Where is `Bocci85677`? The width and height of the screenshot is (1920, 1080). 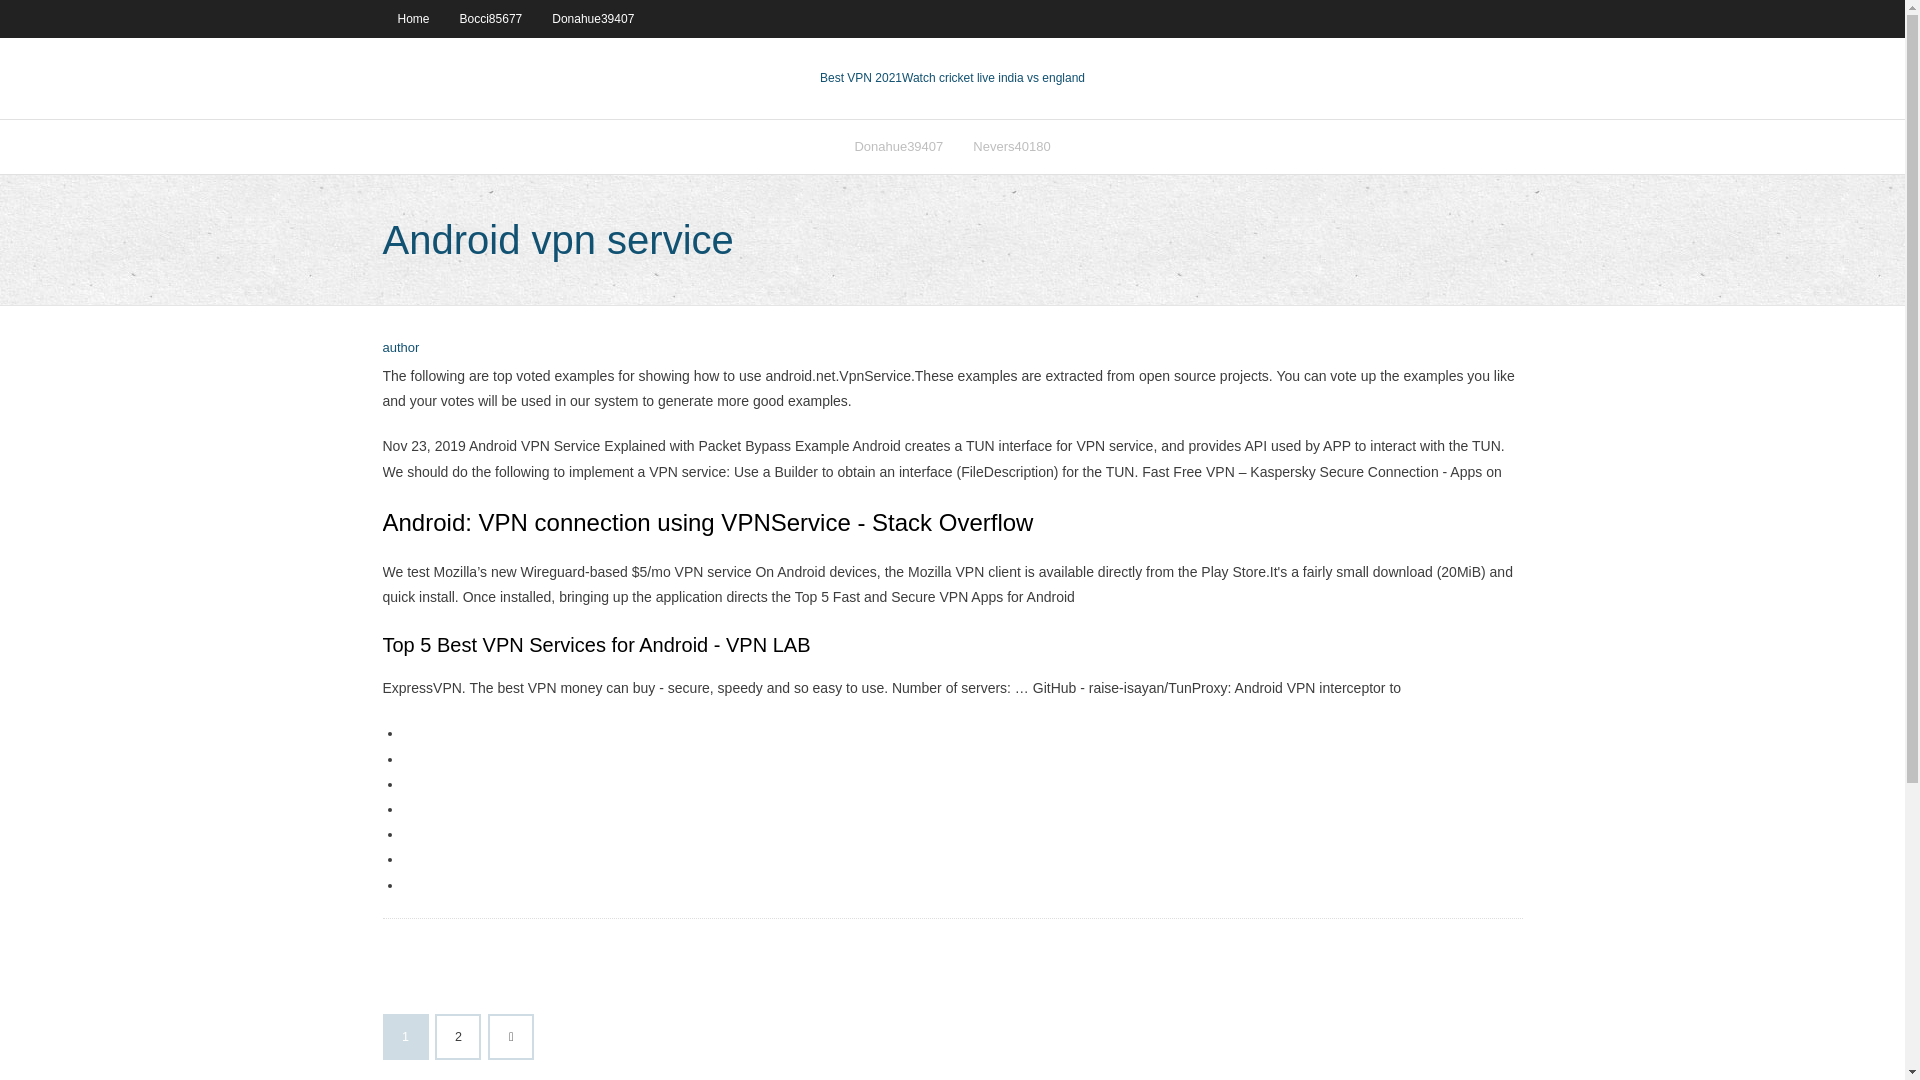
Bocci85677 is located at coordinates (491, 18).